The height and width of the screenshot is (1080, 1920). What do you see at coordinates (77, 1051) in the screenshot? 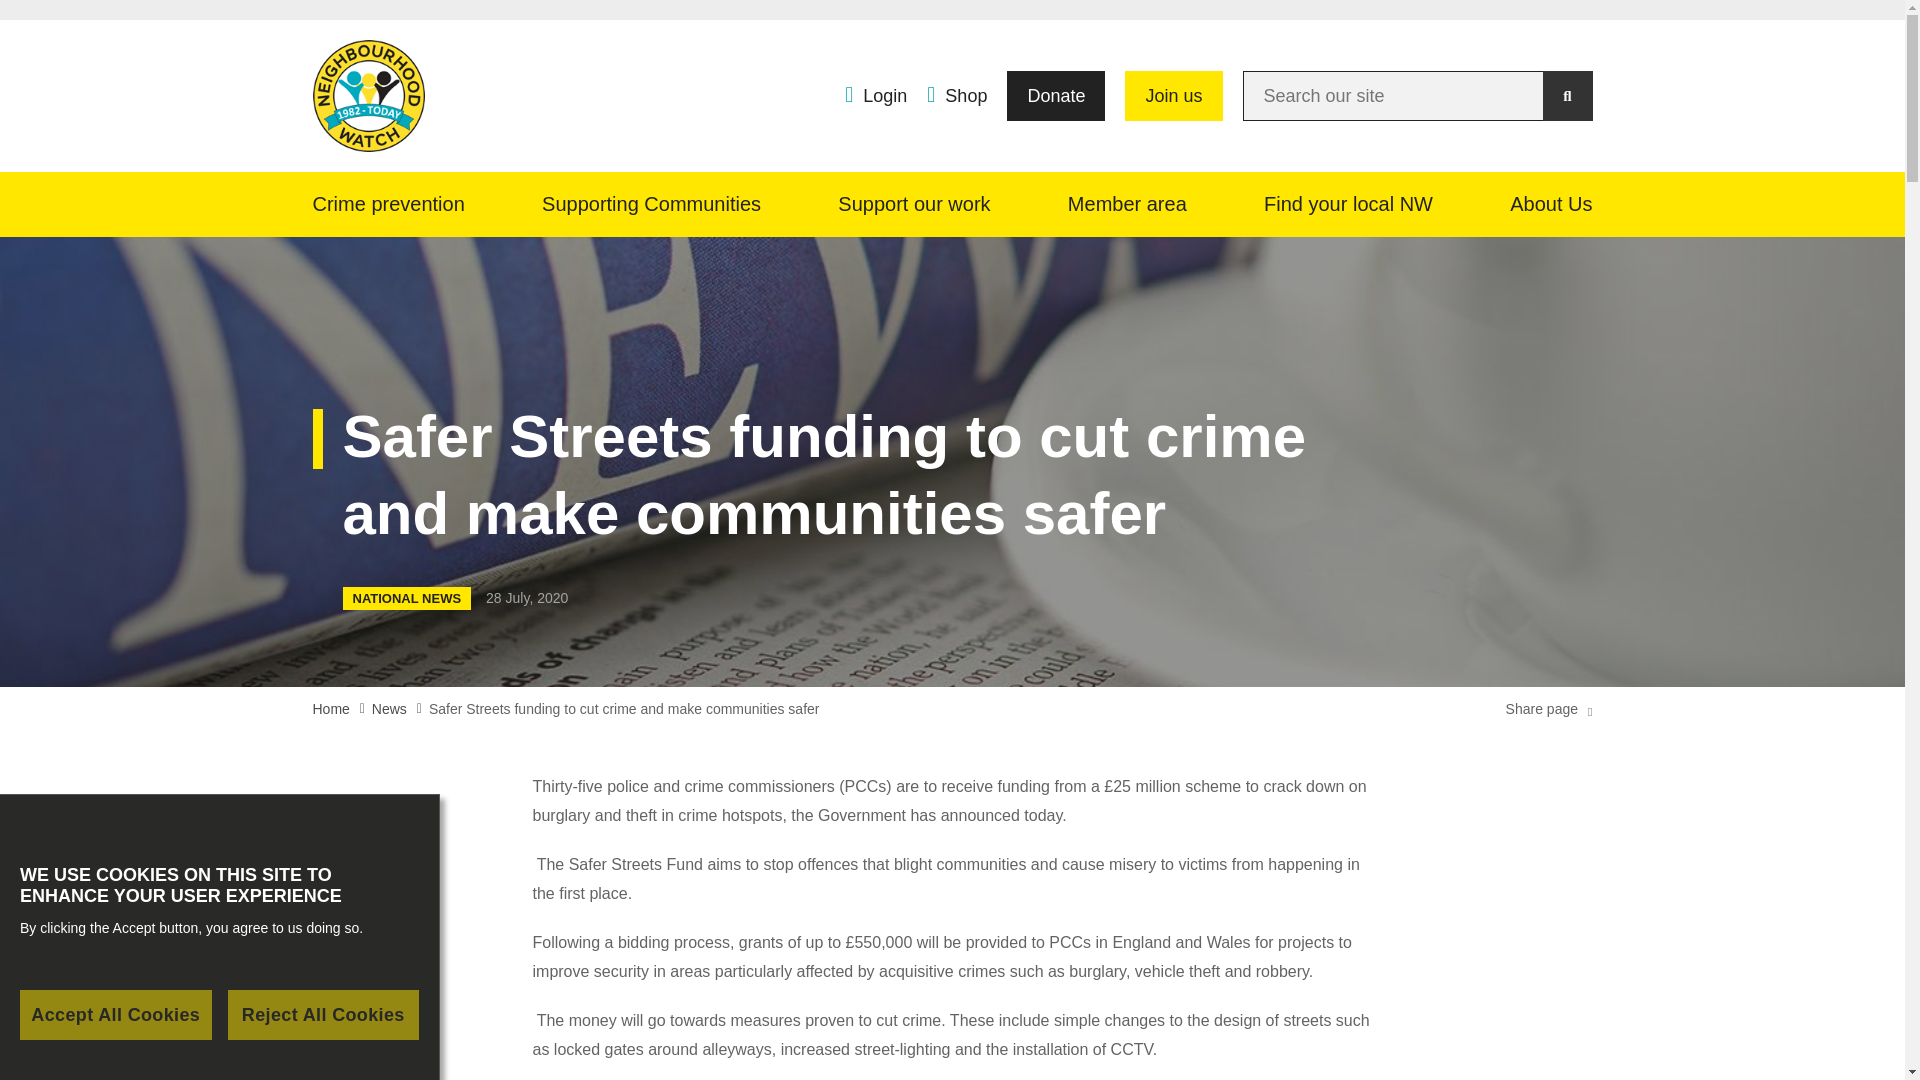
I see `Cookie preference options` at bounding box center [77, 1051].